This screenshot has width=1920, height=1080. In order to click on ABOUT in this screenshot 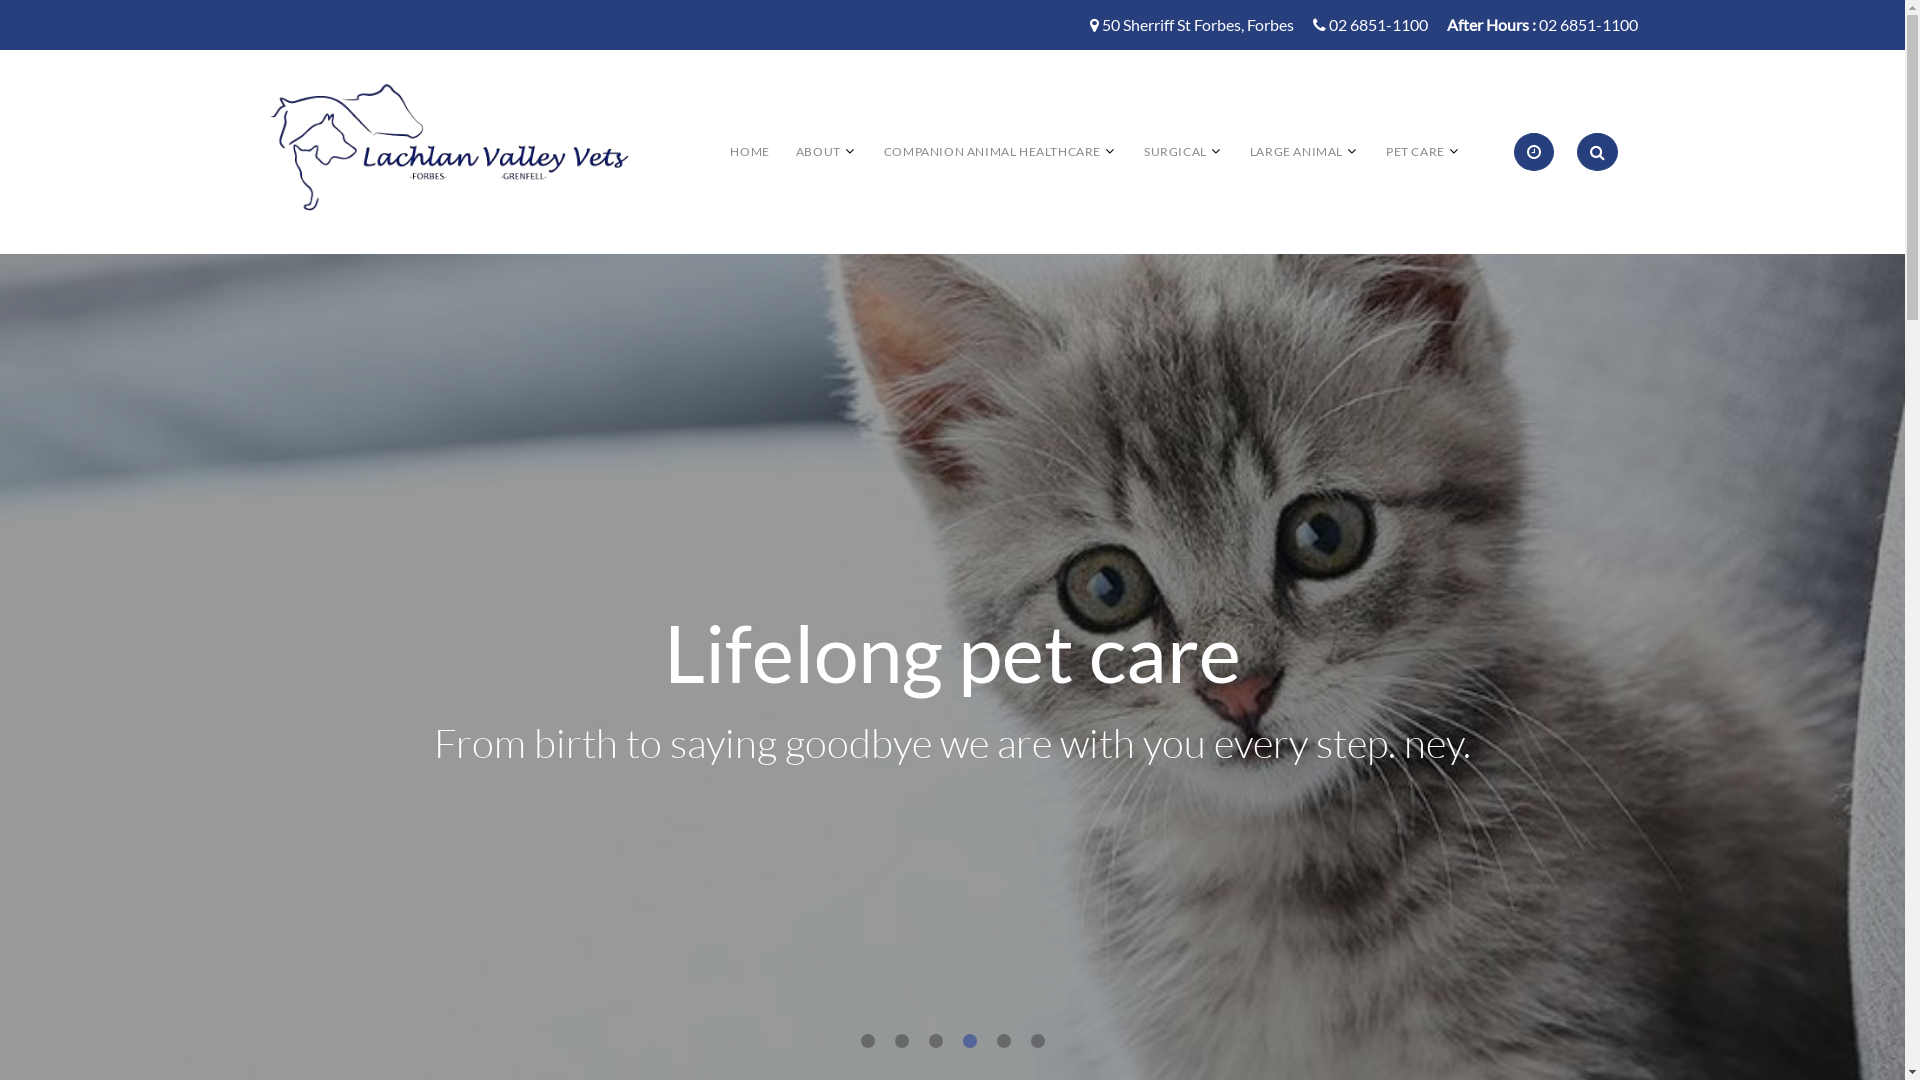, I will do `click(818, 152)`.